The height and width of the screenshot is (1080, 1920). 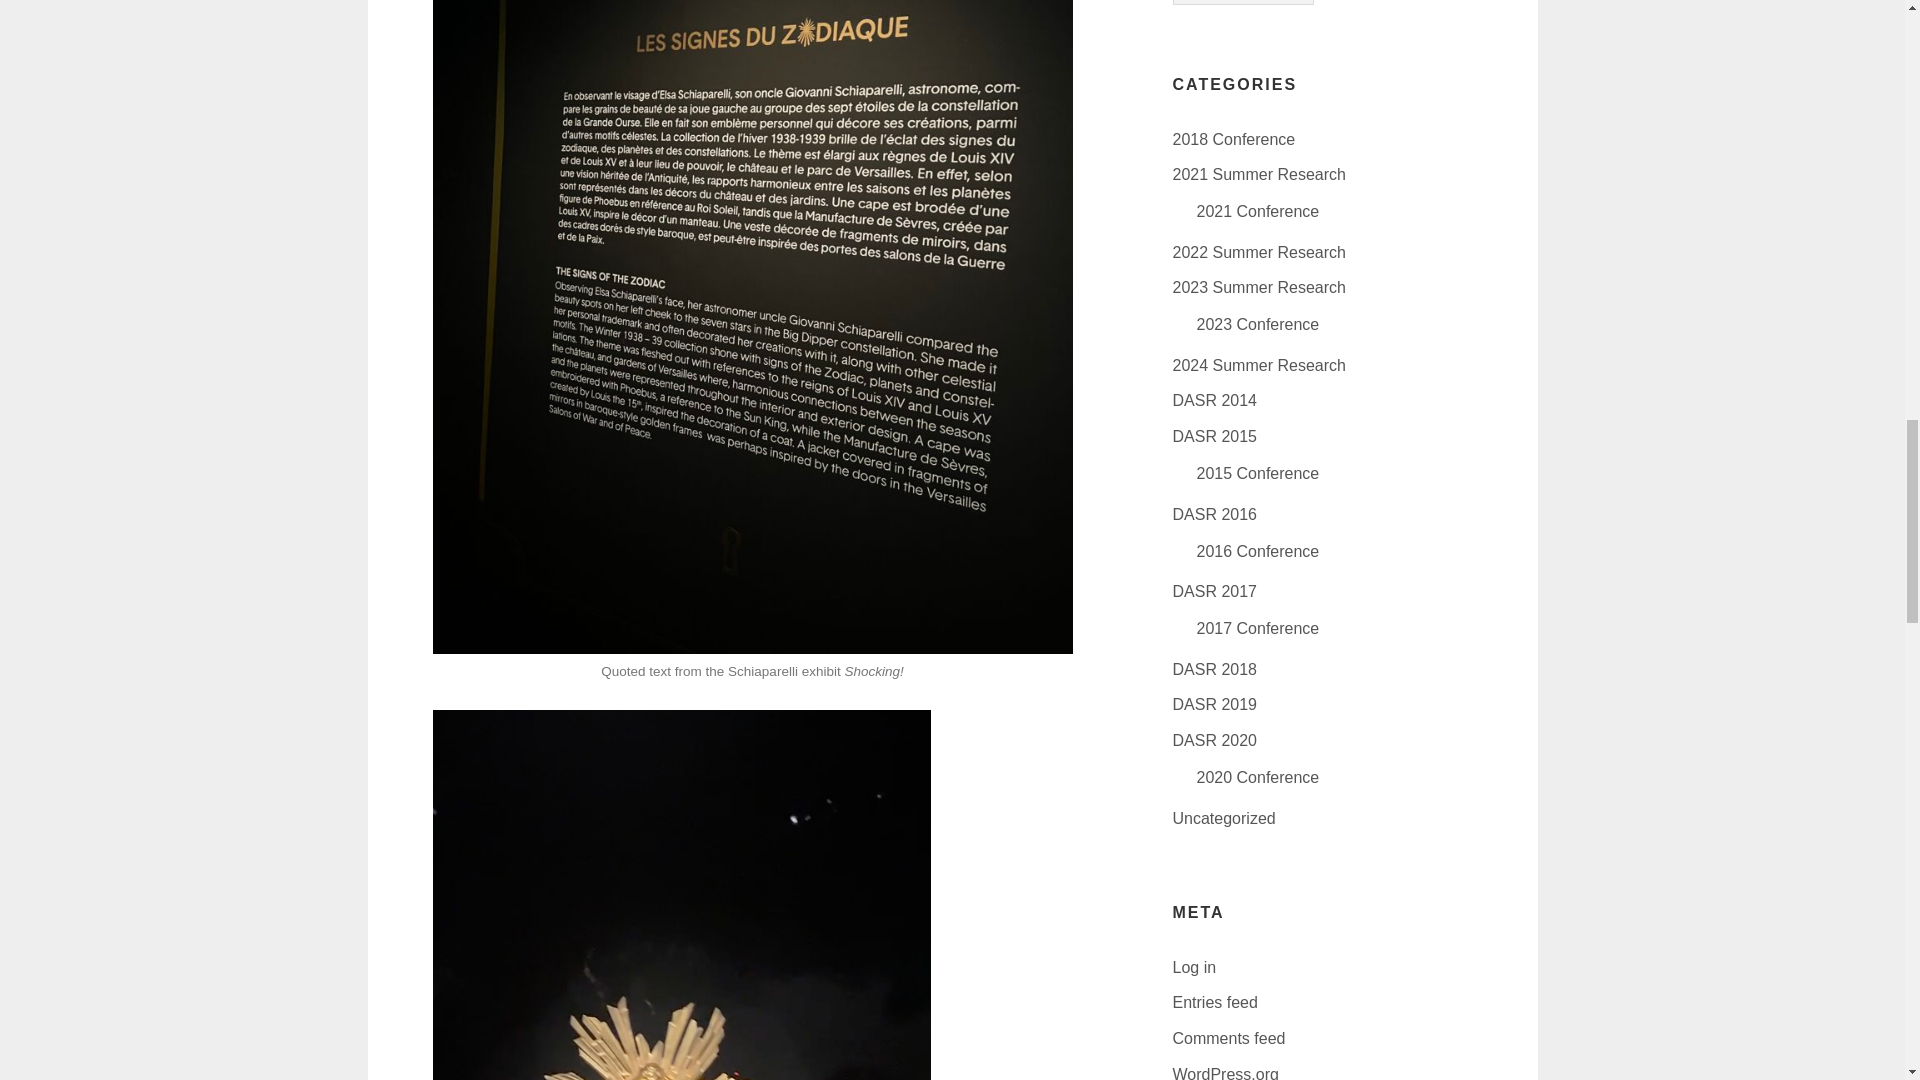 What do you see at coordinates (1258, 212) in the screenshot?
I see `2021 Conference` at bounding box center [1258, 212].